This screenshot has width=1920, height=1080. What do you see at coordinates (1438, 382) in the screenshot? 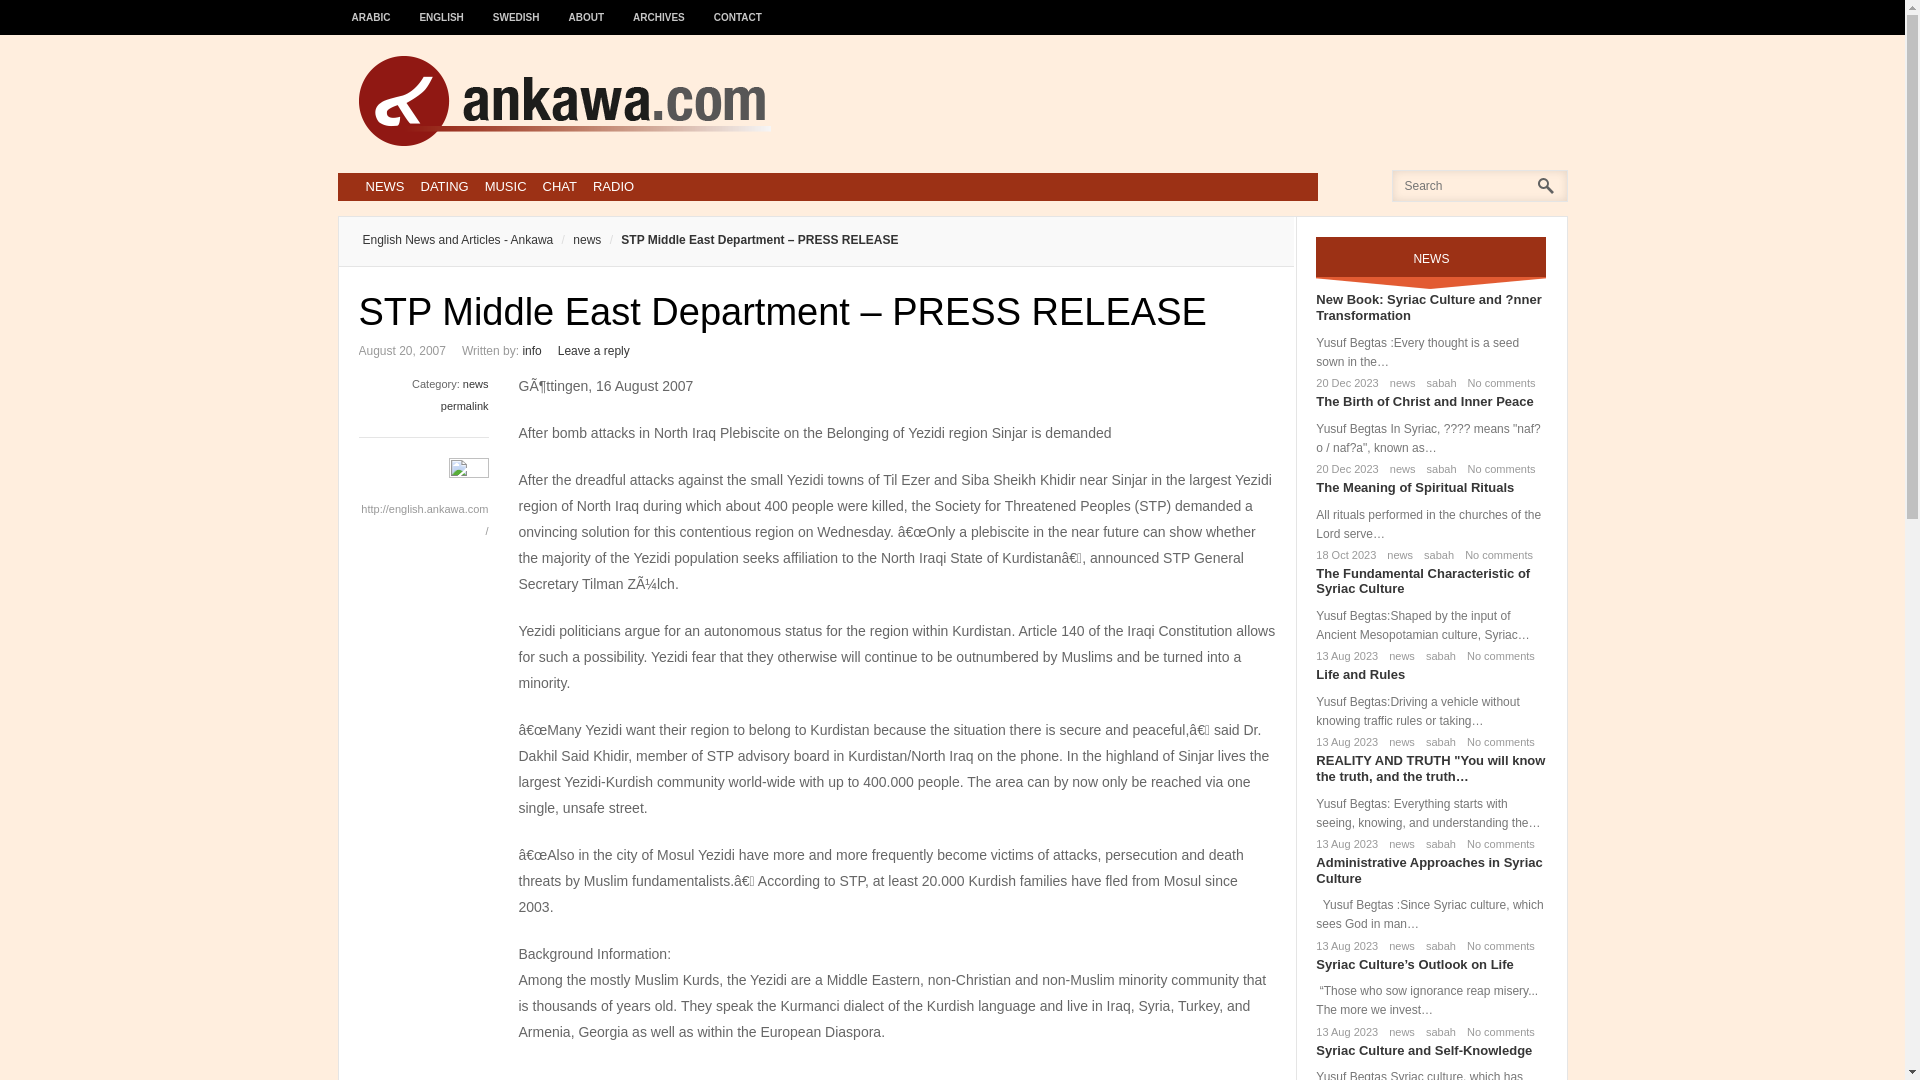
I see `sabah` at bounding box center [1438, 382].